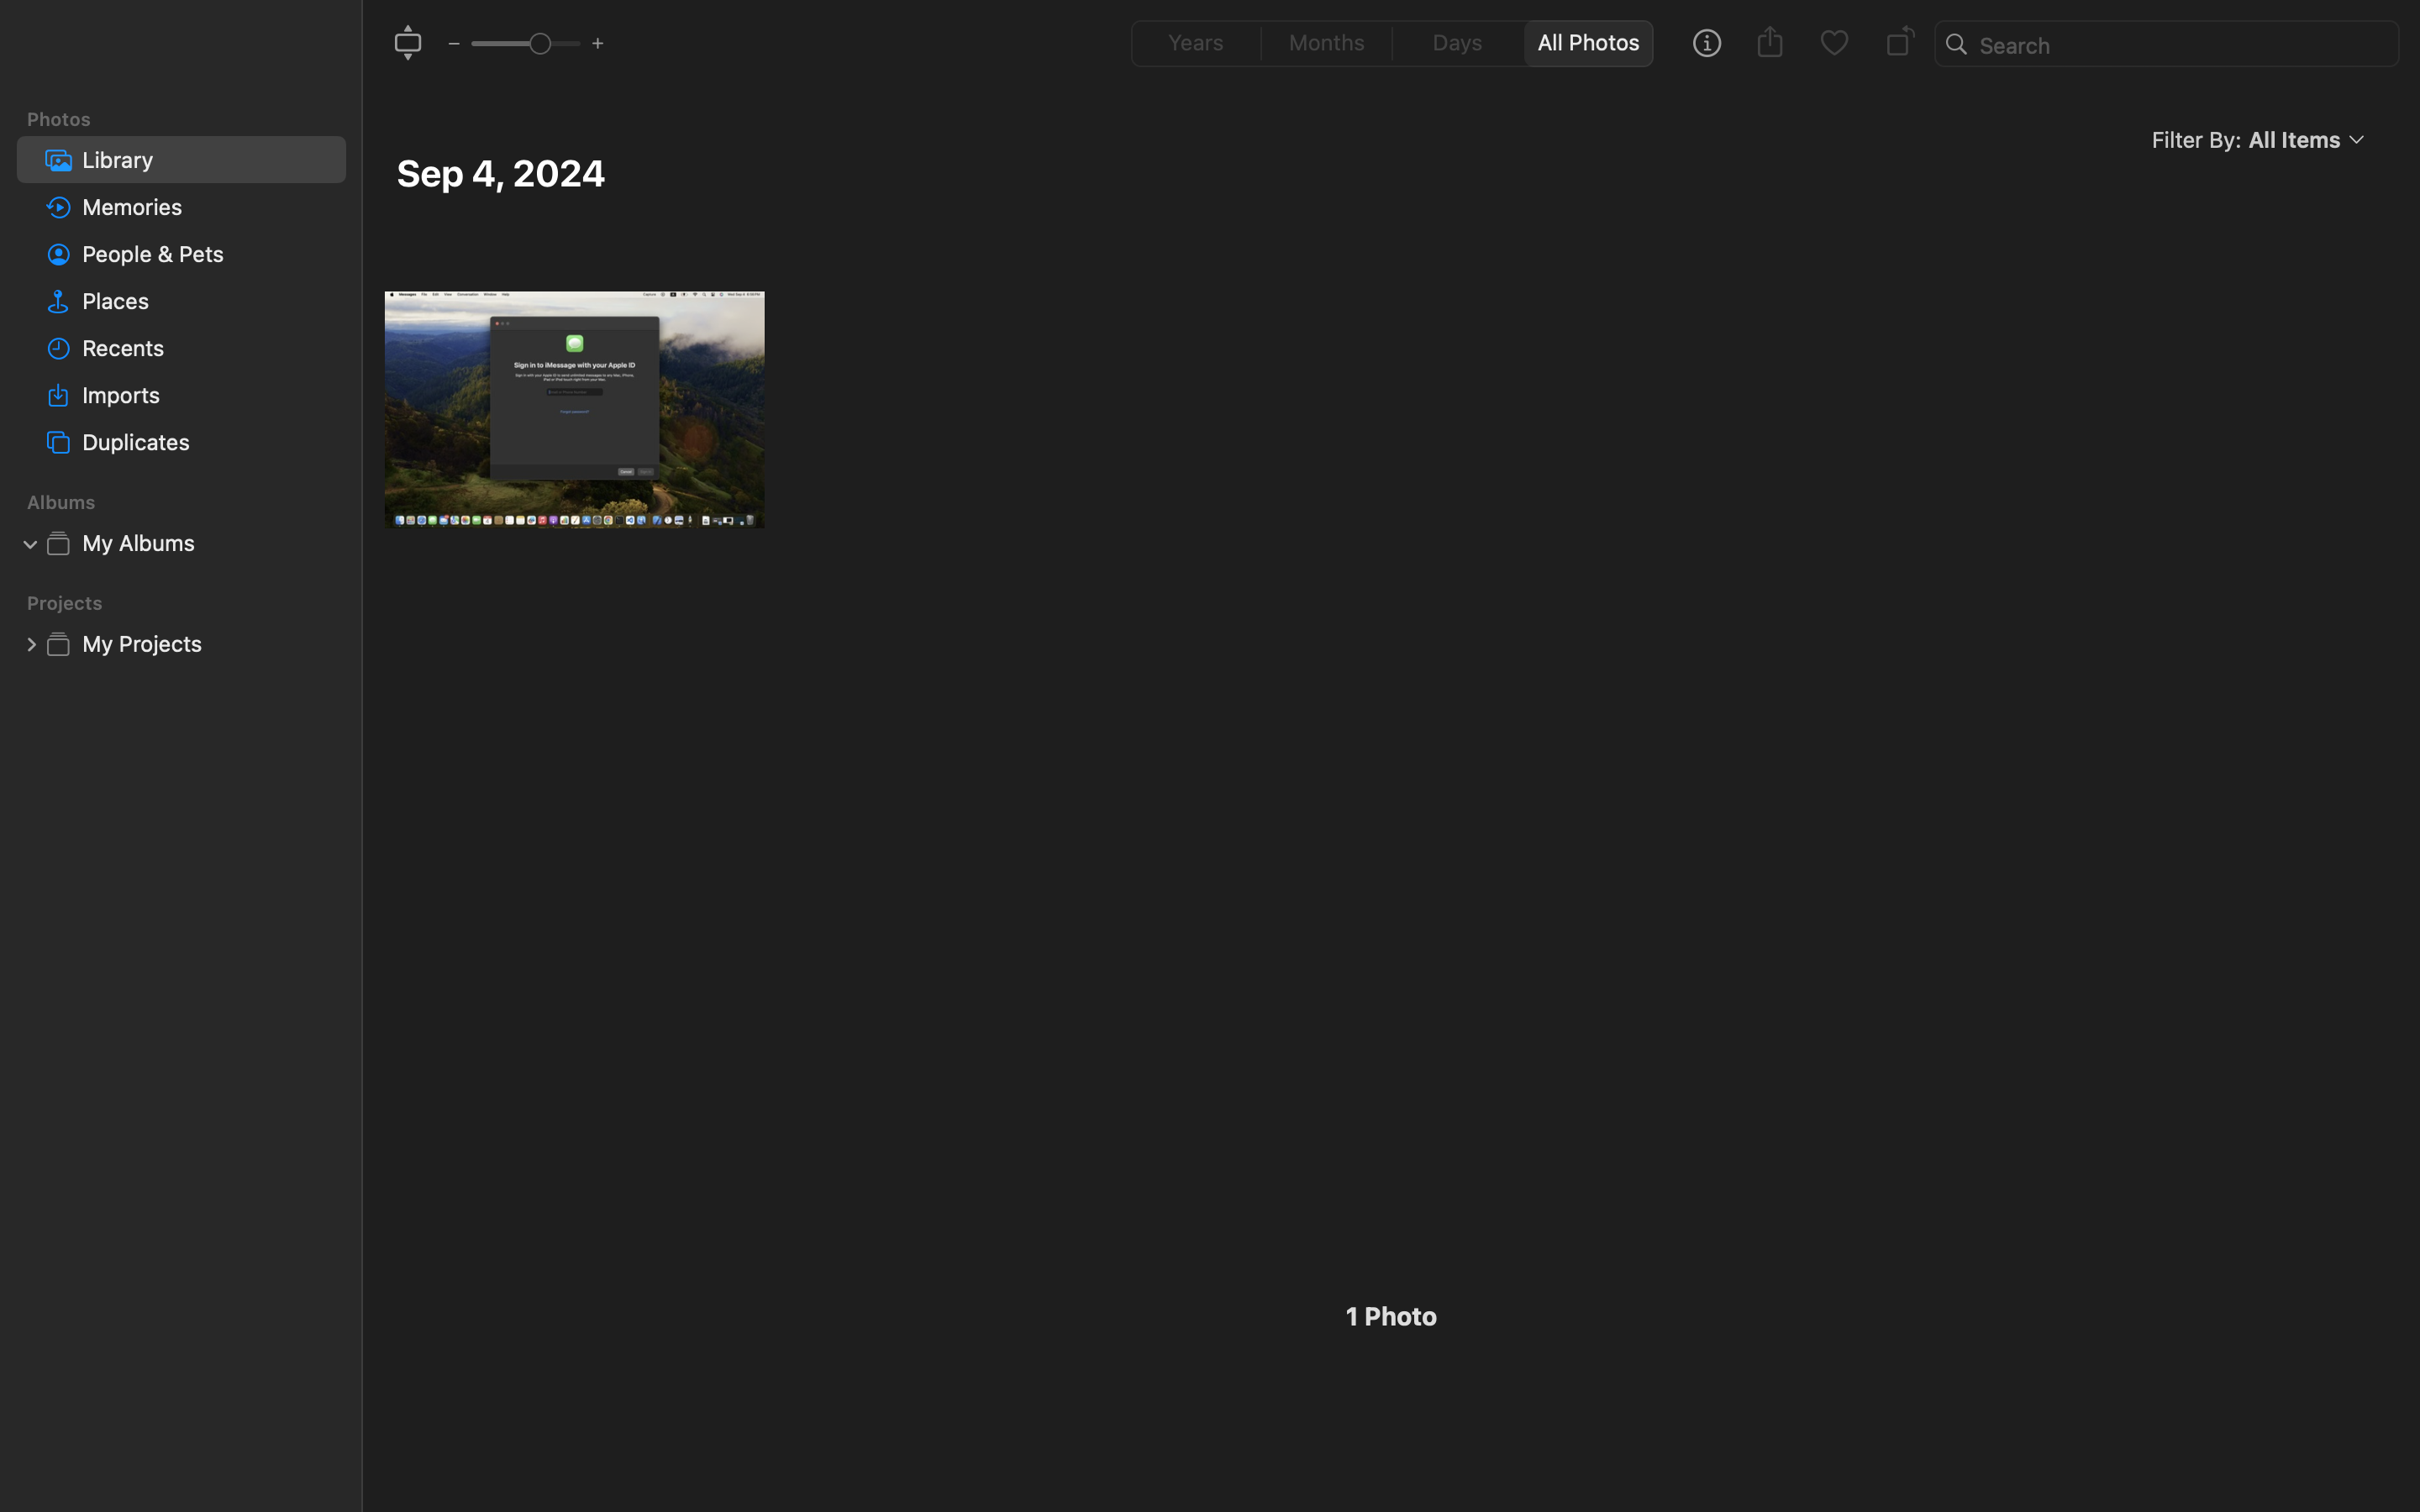  Describe the element at coordinates (208, 160) in the screenshot. I see `Library` at that location.